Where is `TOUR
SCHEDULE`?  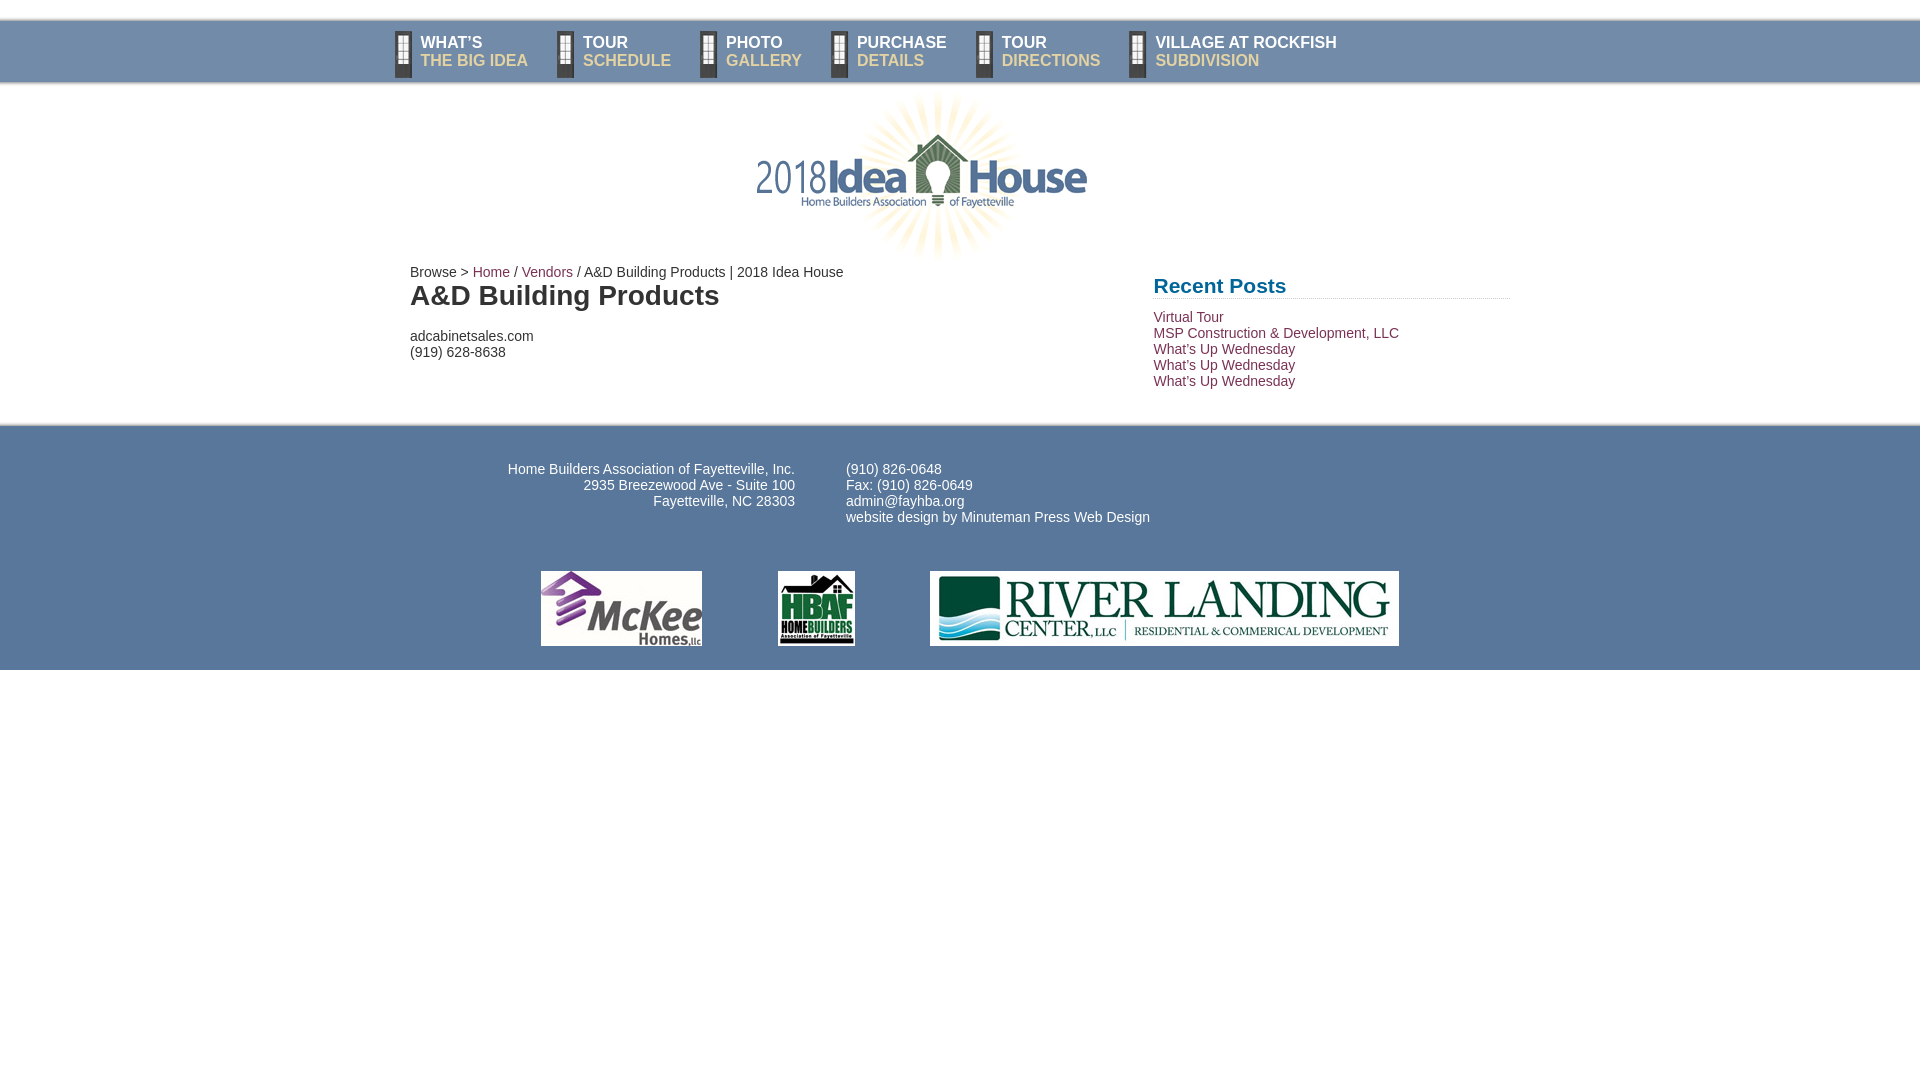
TOUR
SCHEDULE is located at coordinates (614, 50).